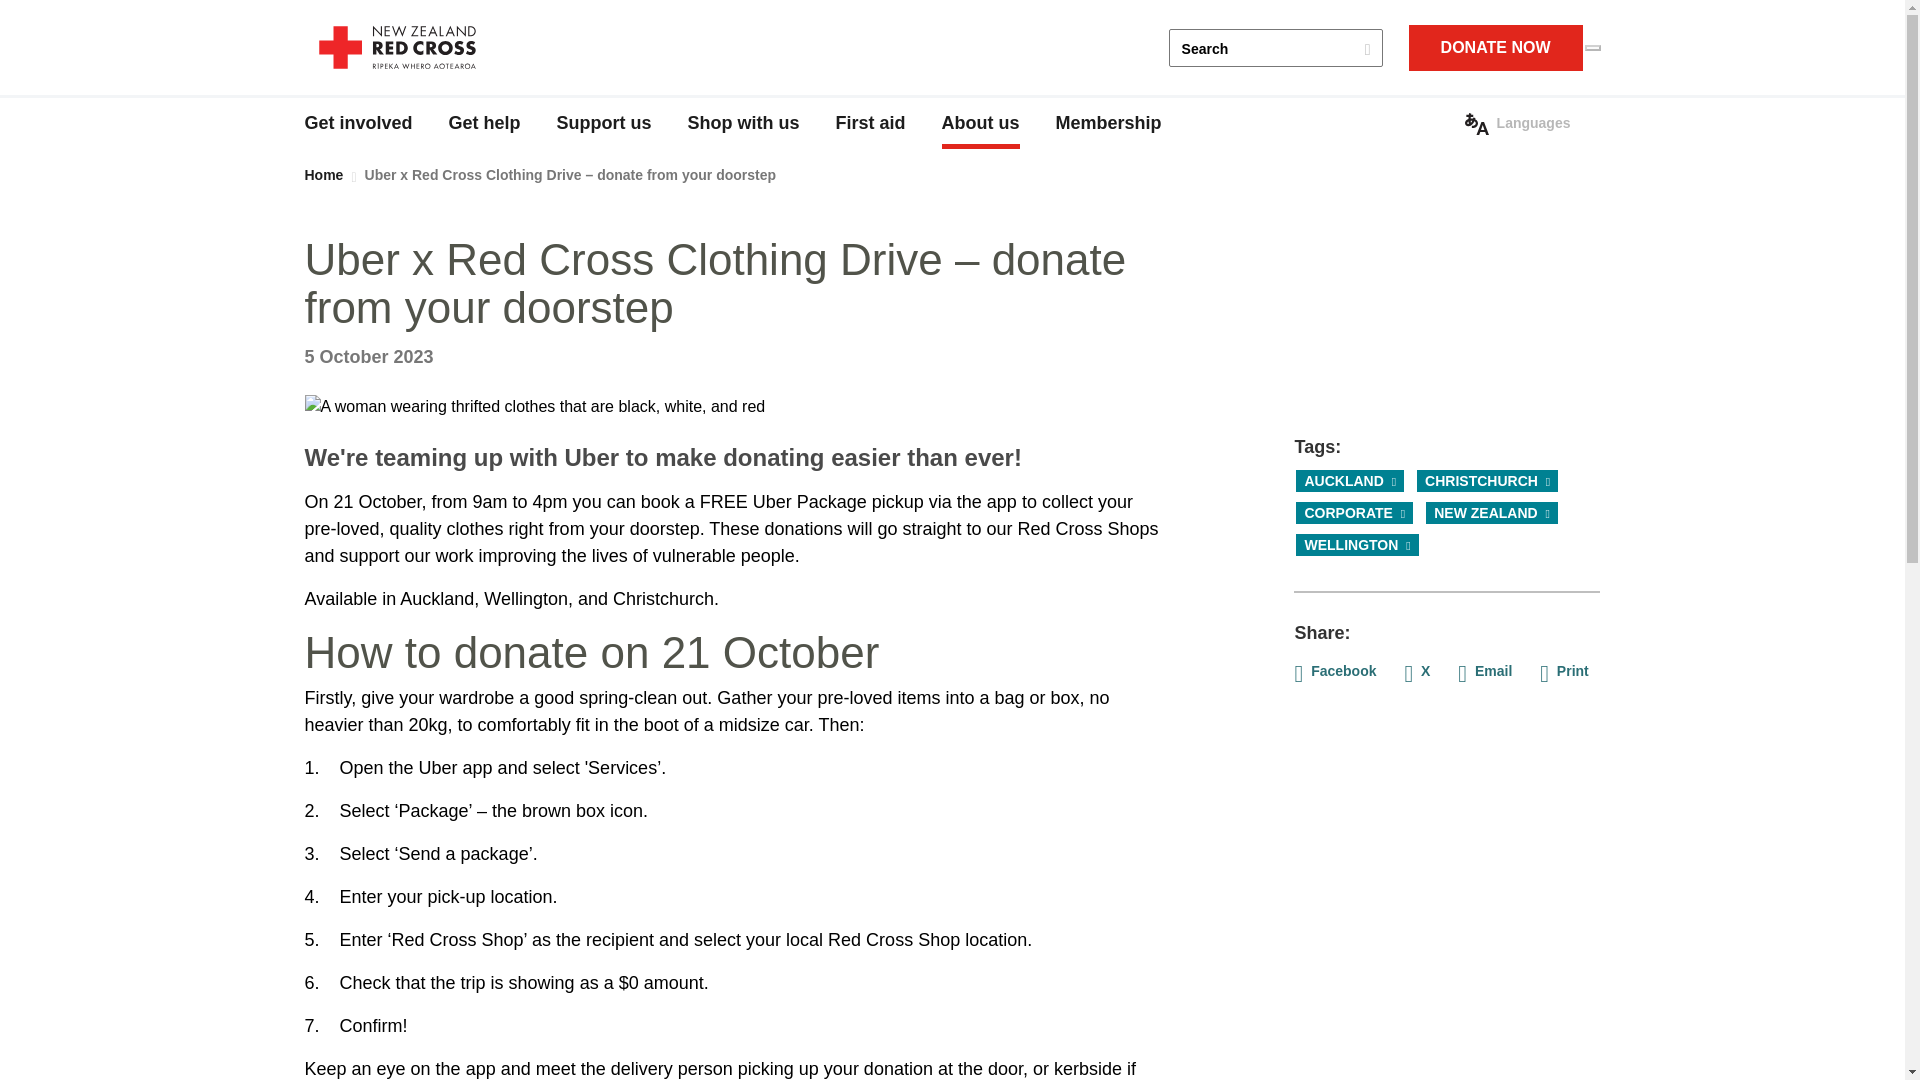  What do you see at coordinates (1350, 480) in the screenshot?
I see `Auckland` at bounding box center [1350, 480].